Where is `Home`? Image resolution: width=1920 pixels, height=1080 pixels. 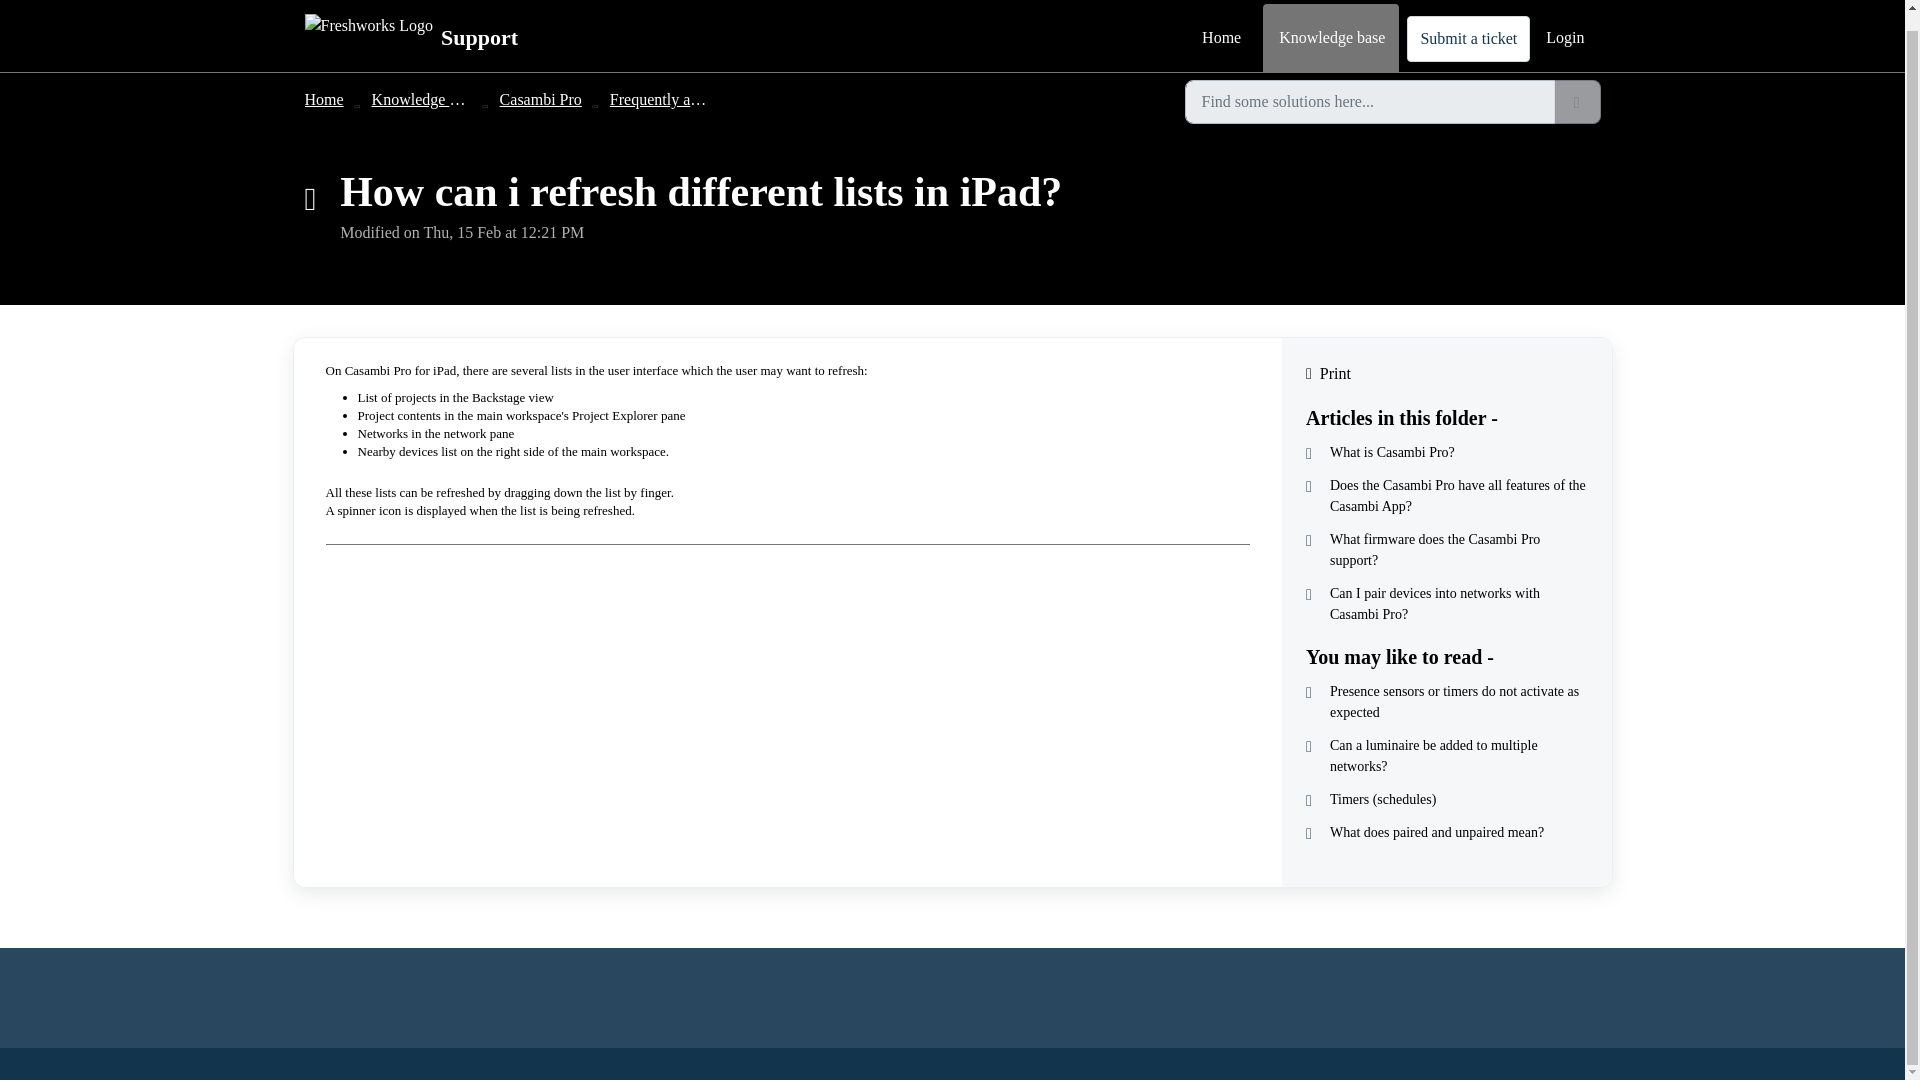
Home is located at coordinates (323, 82).